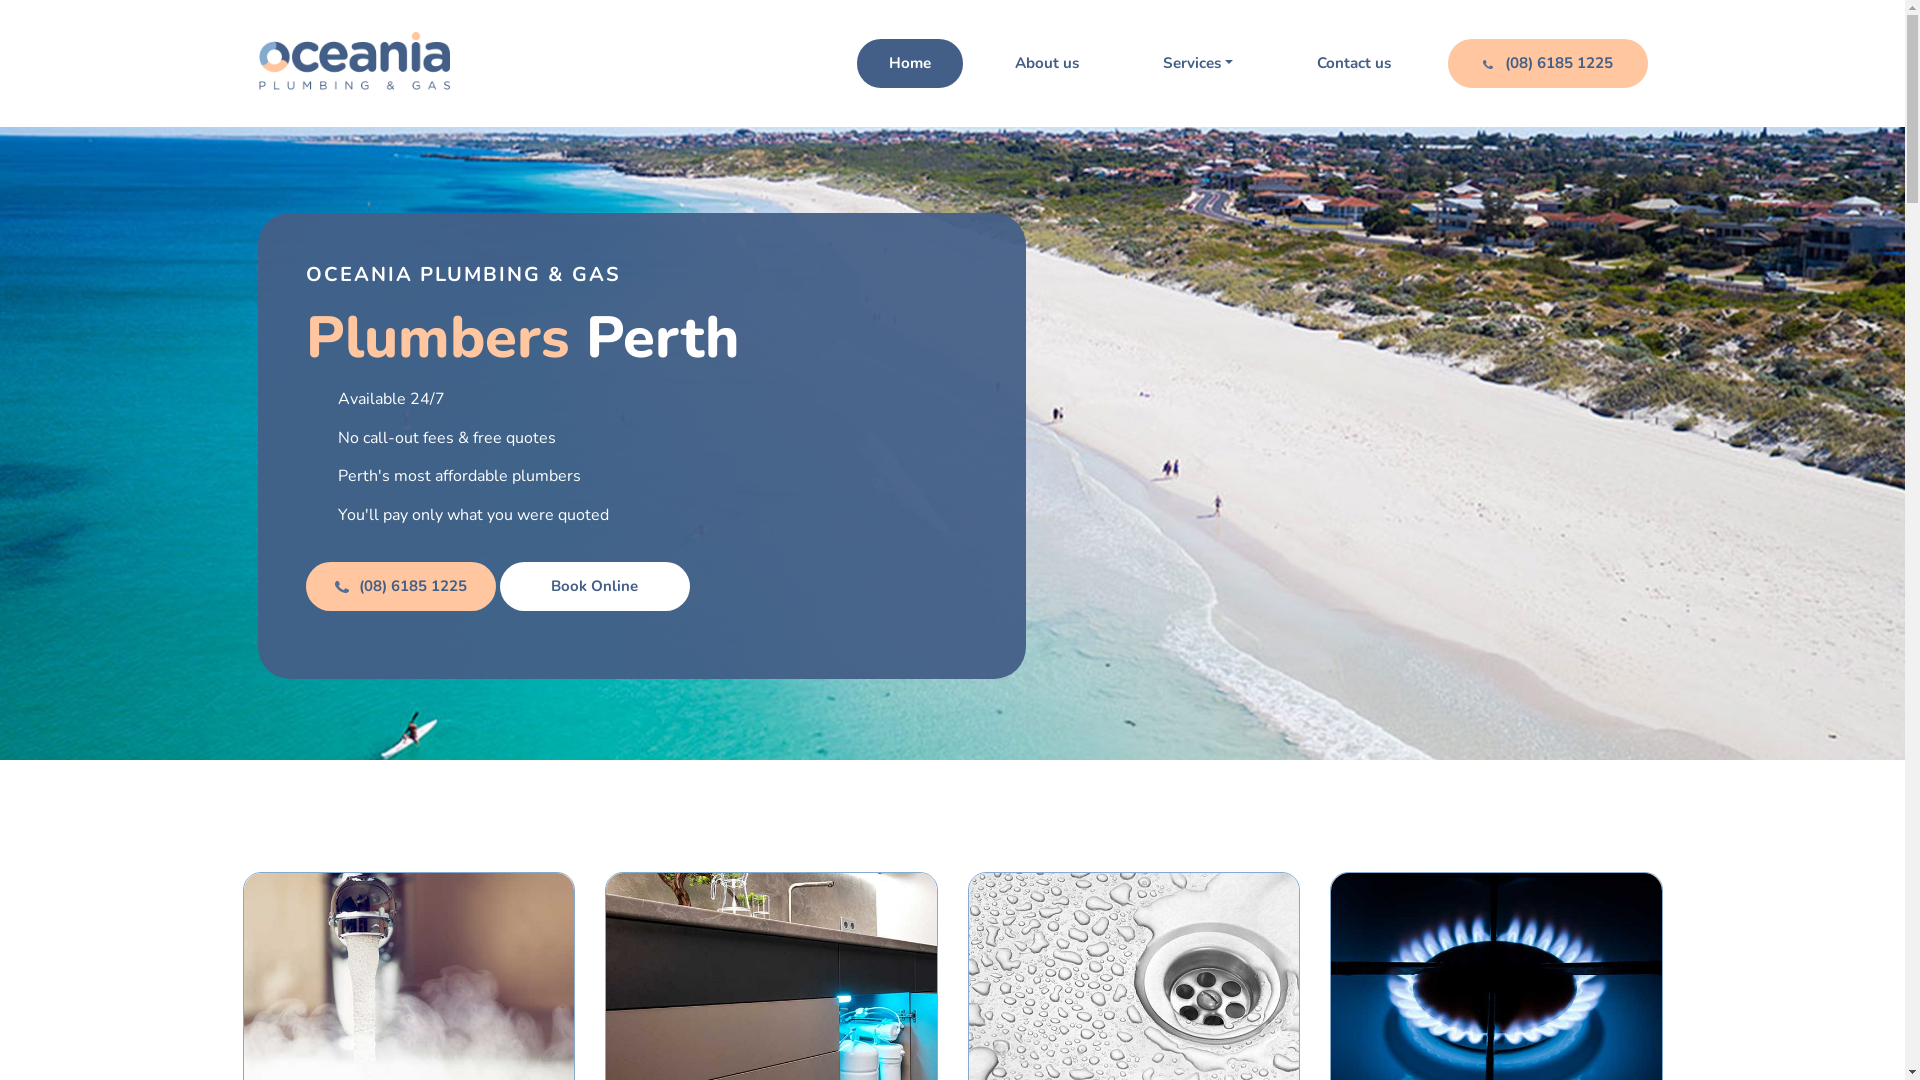 The width and height of the screenshot is (1920, 1080). What do you see at coordinates (1353, 63) in the screenshot?
I see `Contact us` at bounding box center [1353, 63].